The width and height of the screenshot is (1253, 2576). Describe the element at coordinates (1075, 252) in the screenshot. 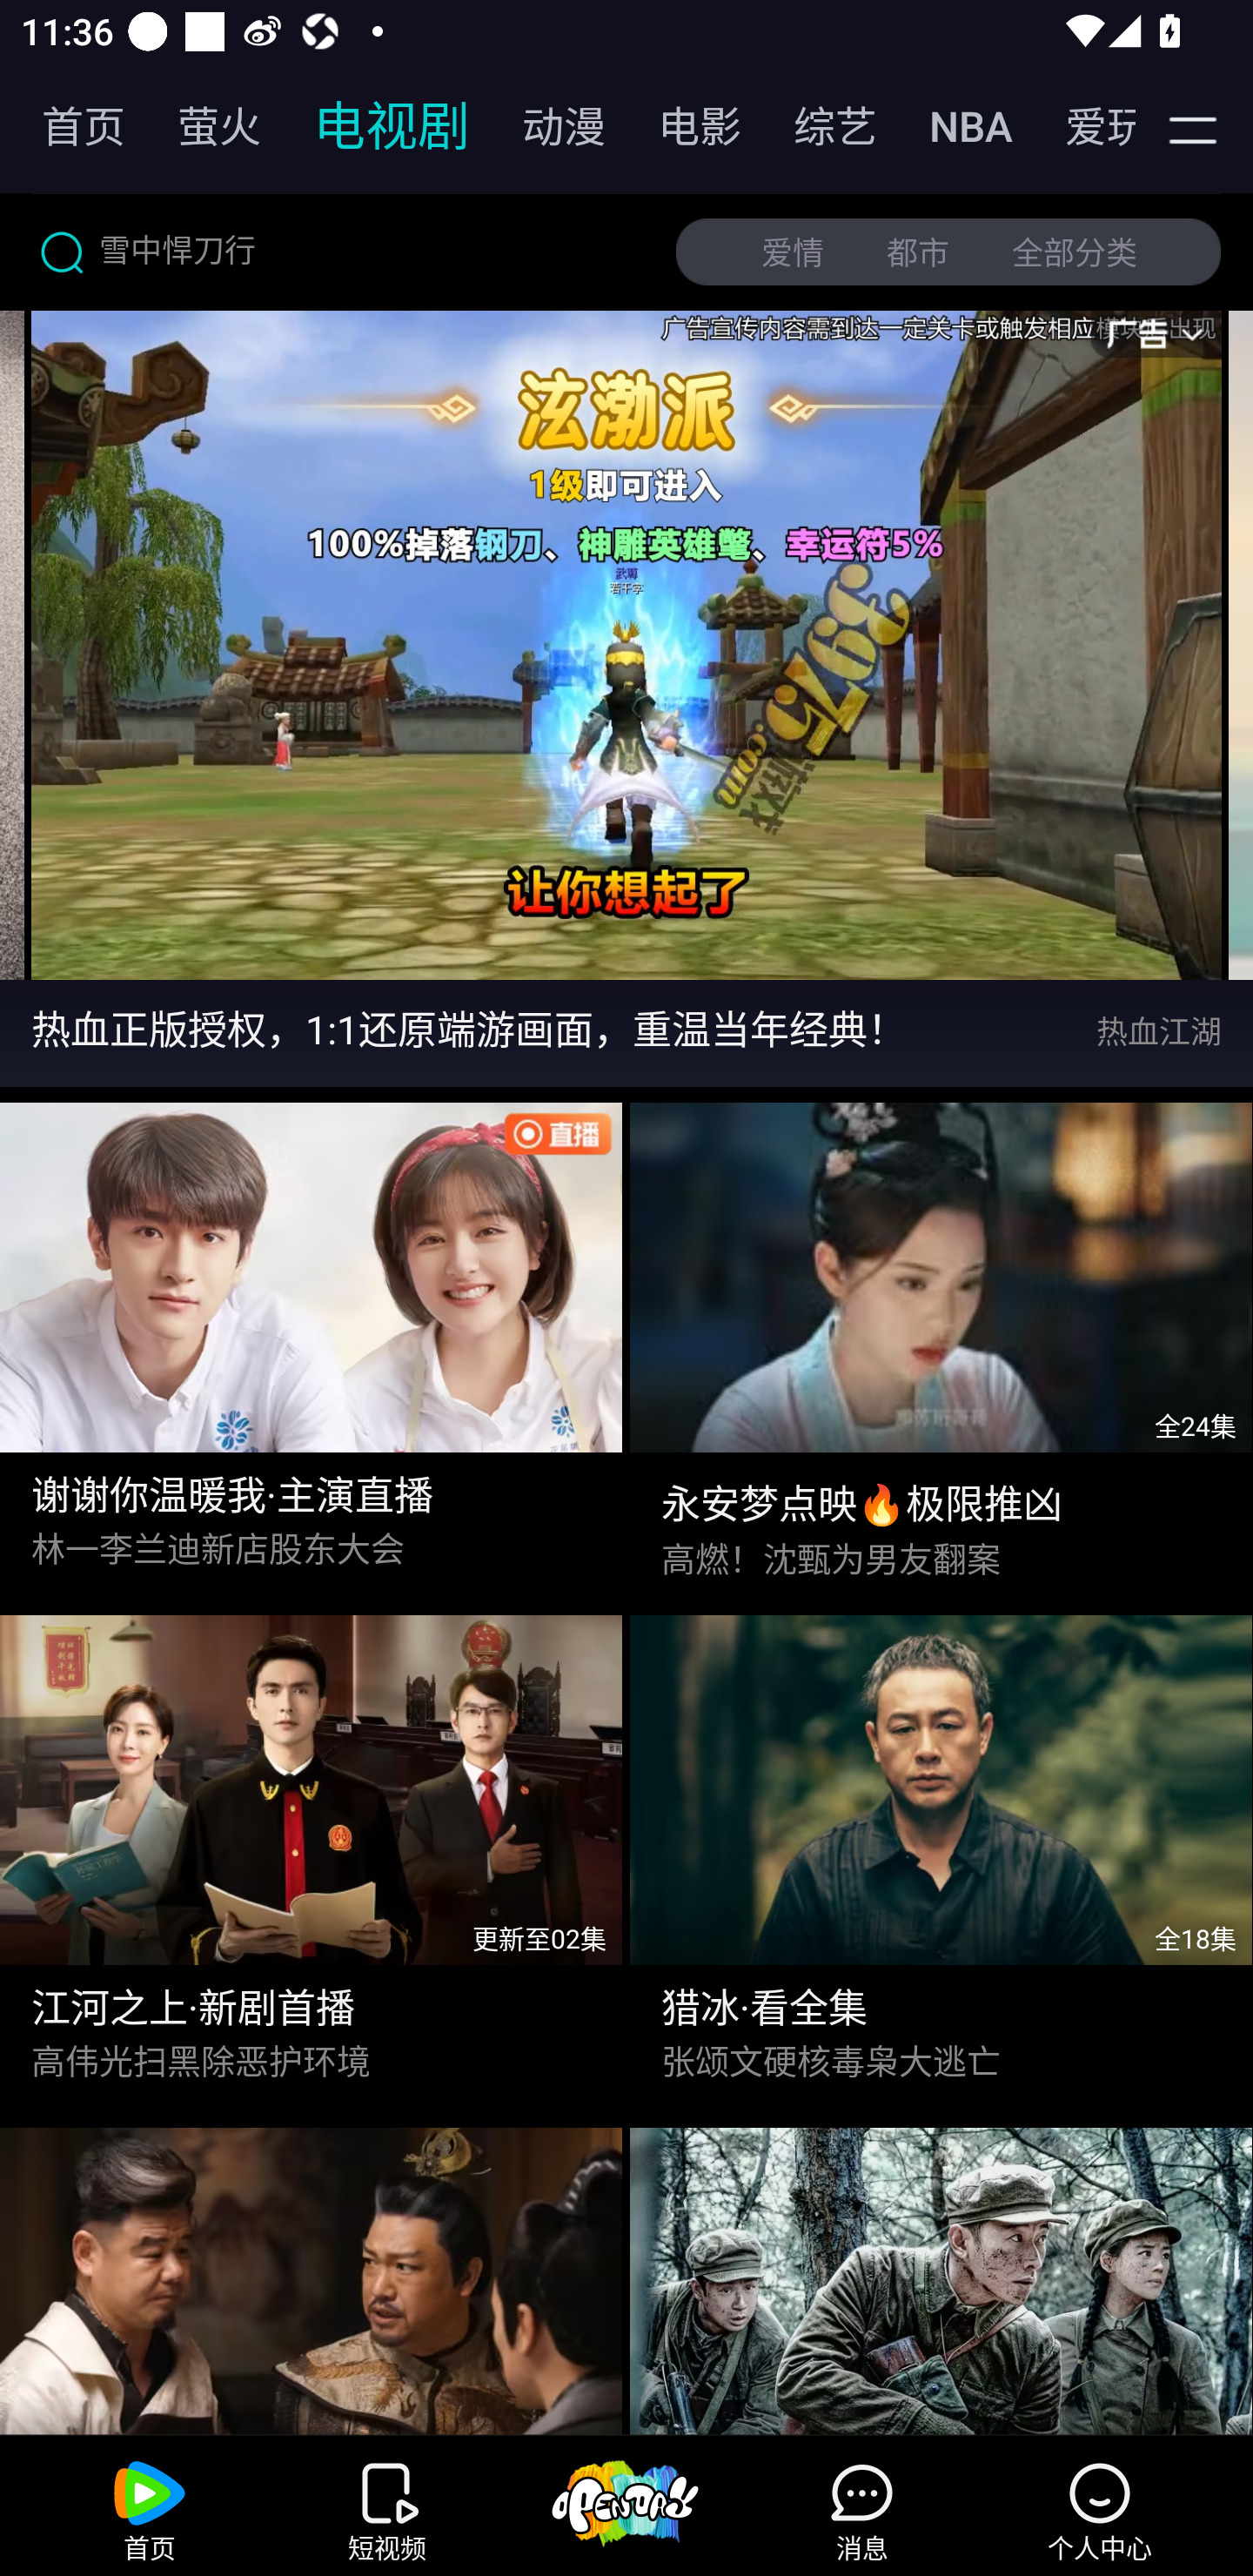

I see `全部分类` at that location.